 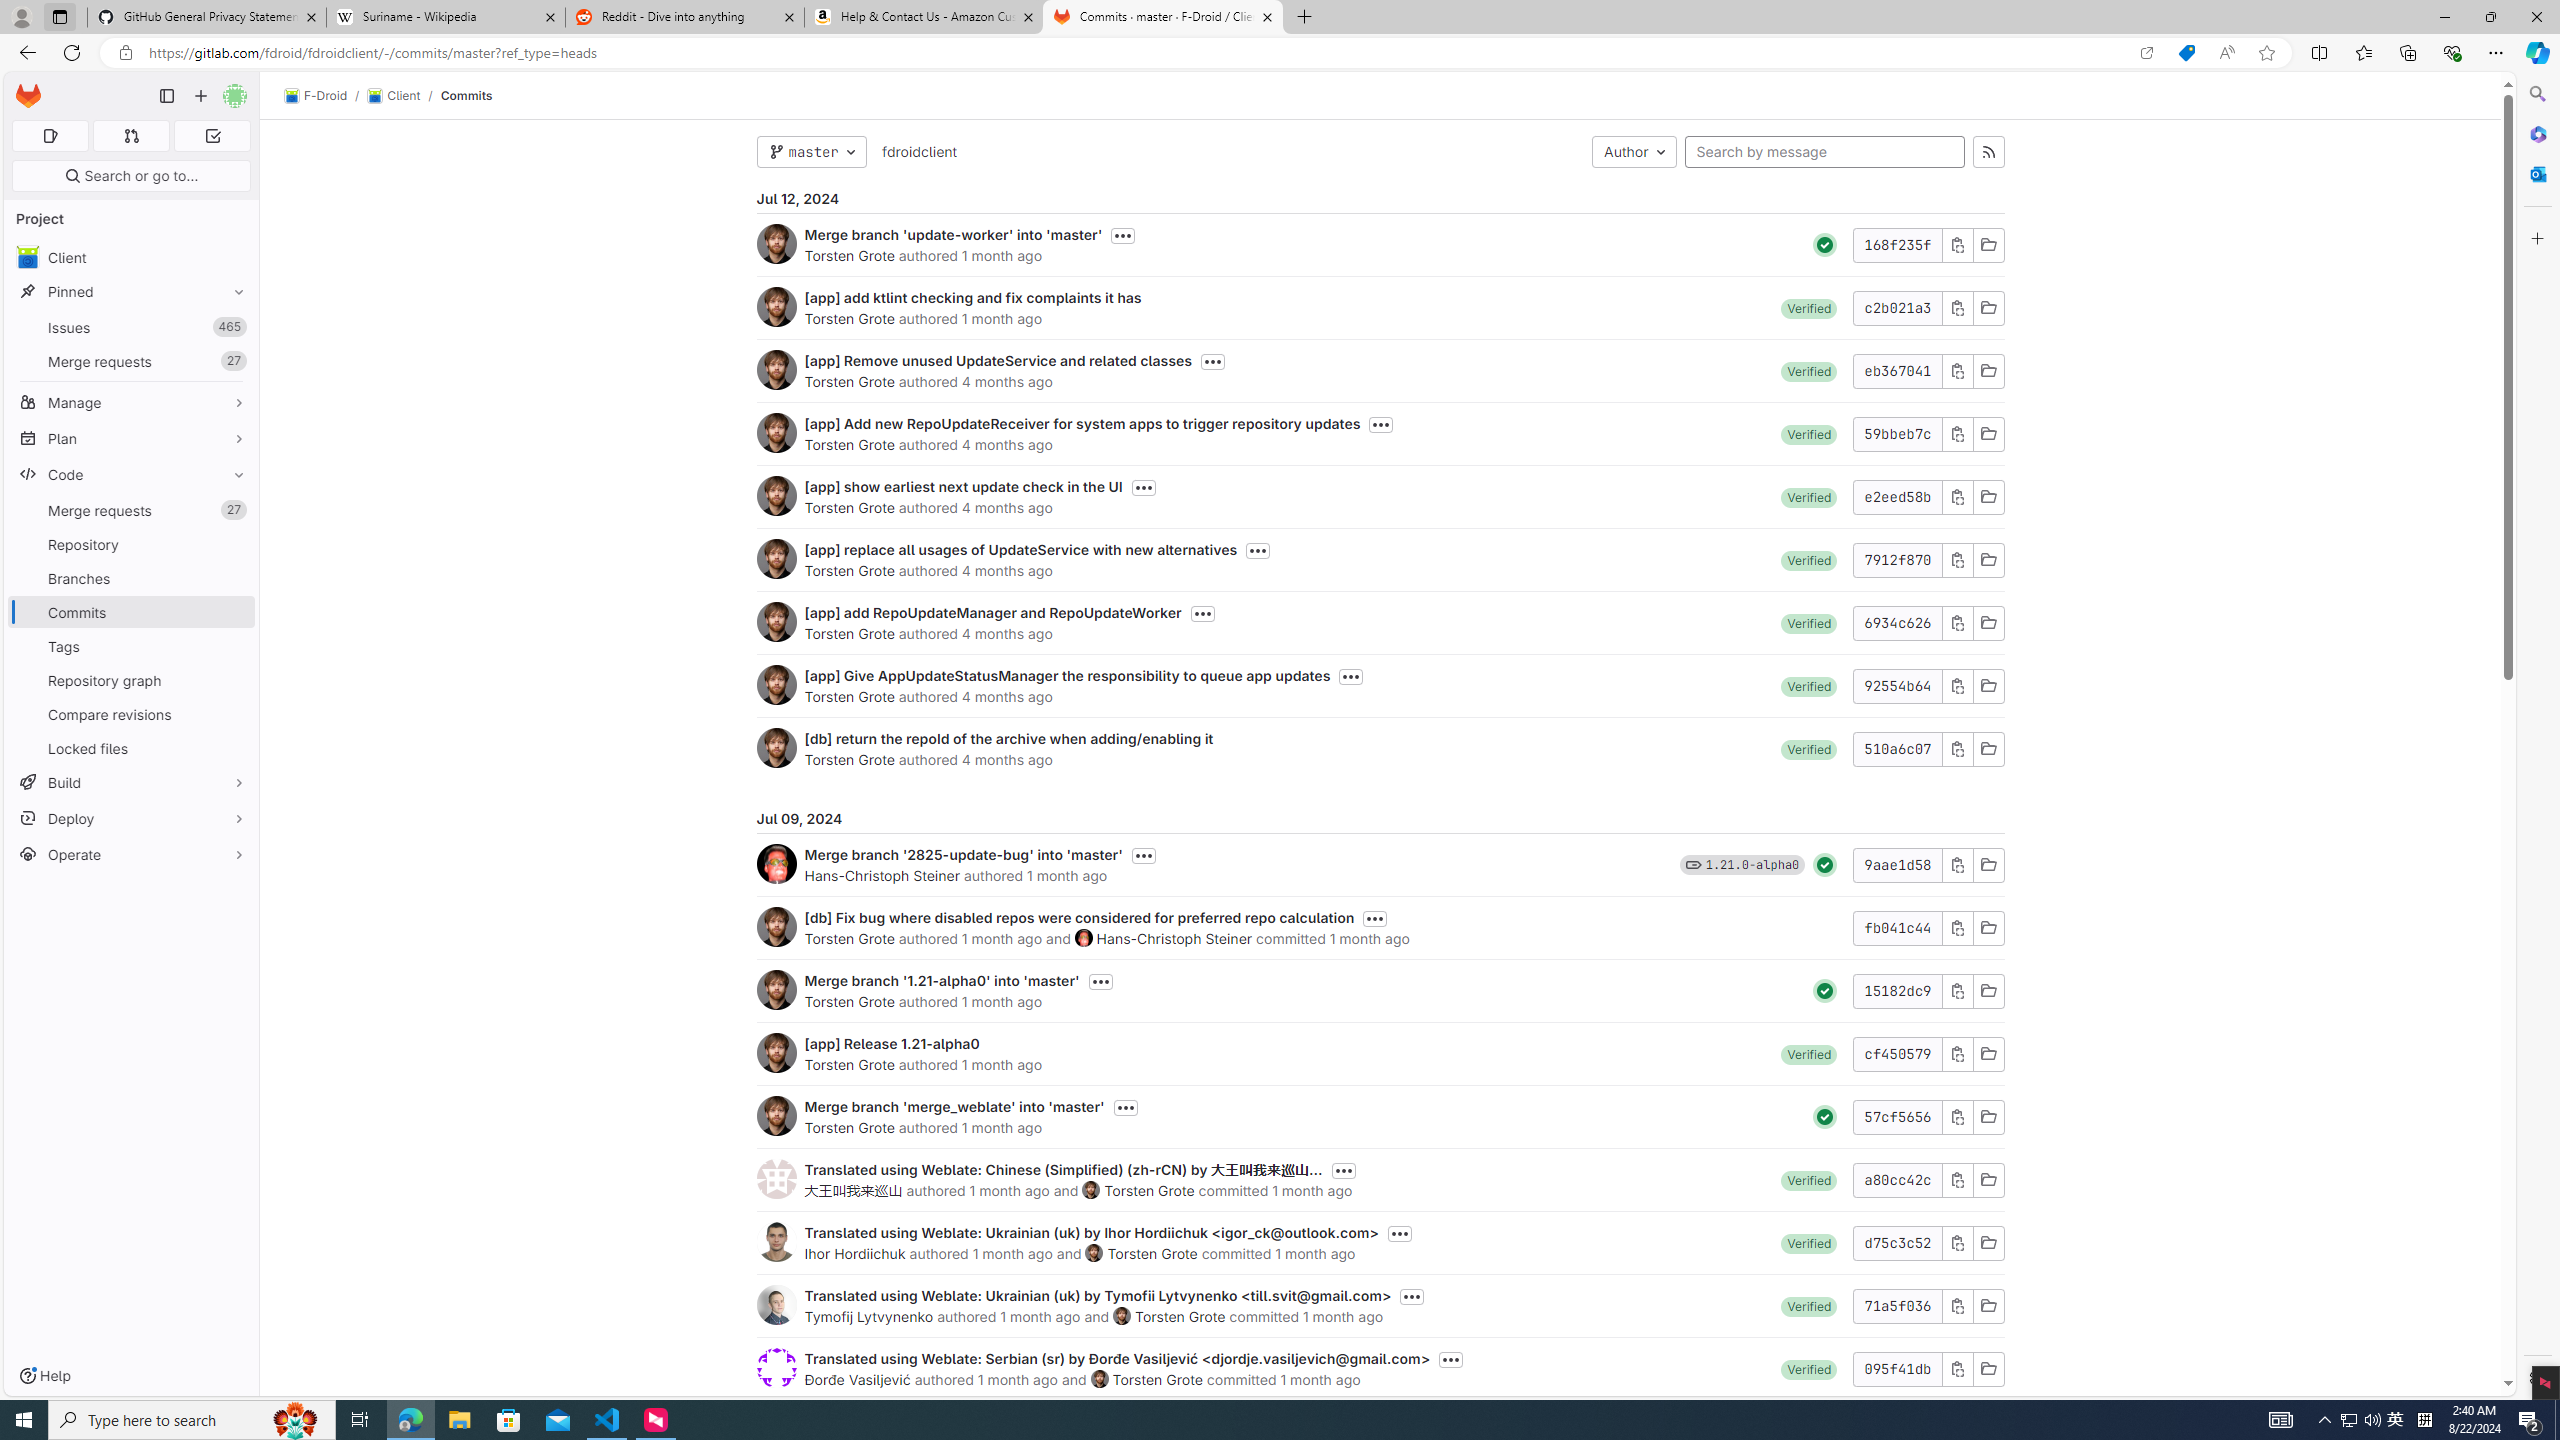 I want to click on Class: s16, so click(x=1987, y=1368).